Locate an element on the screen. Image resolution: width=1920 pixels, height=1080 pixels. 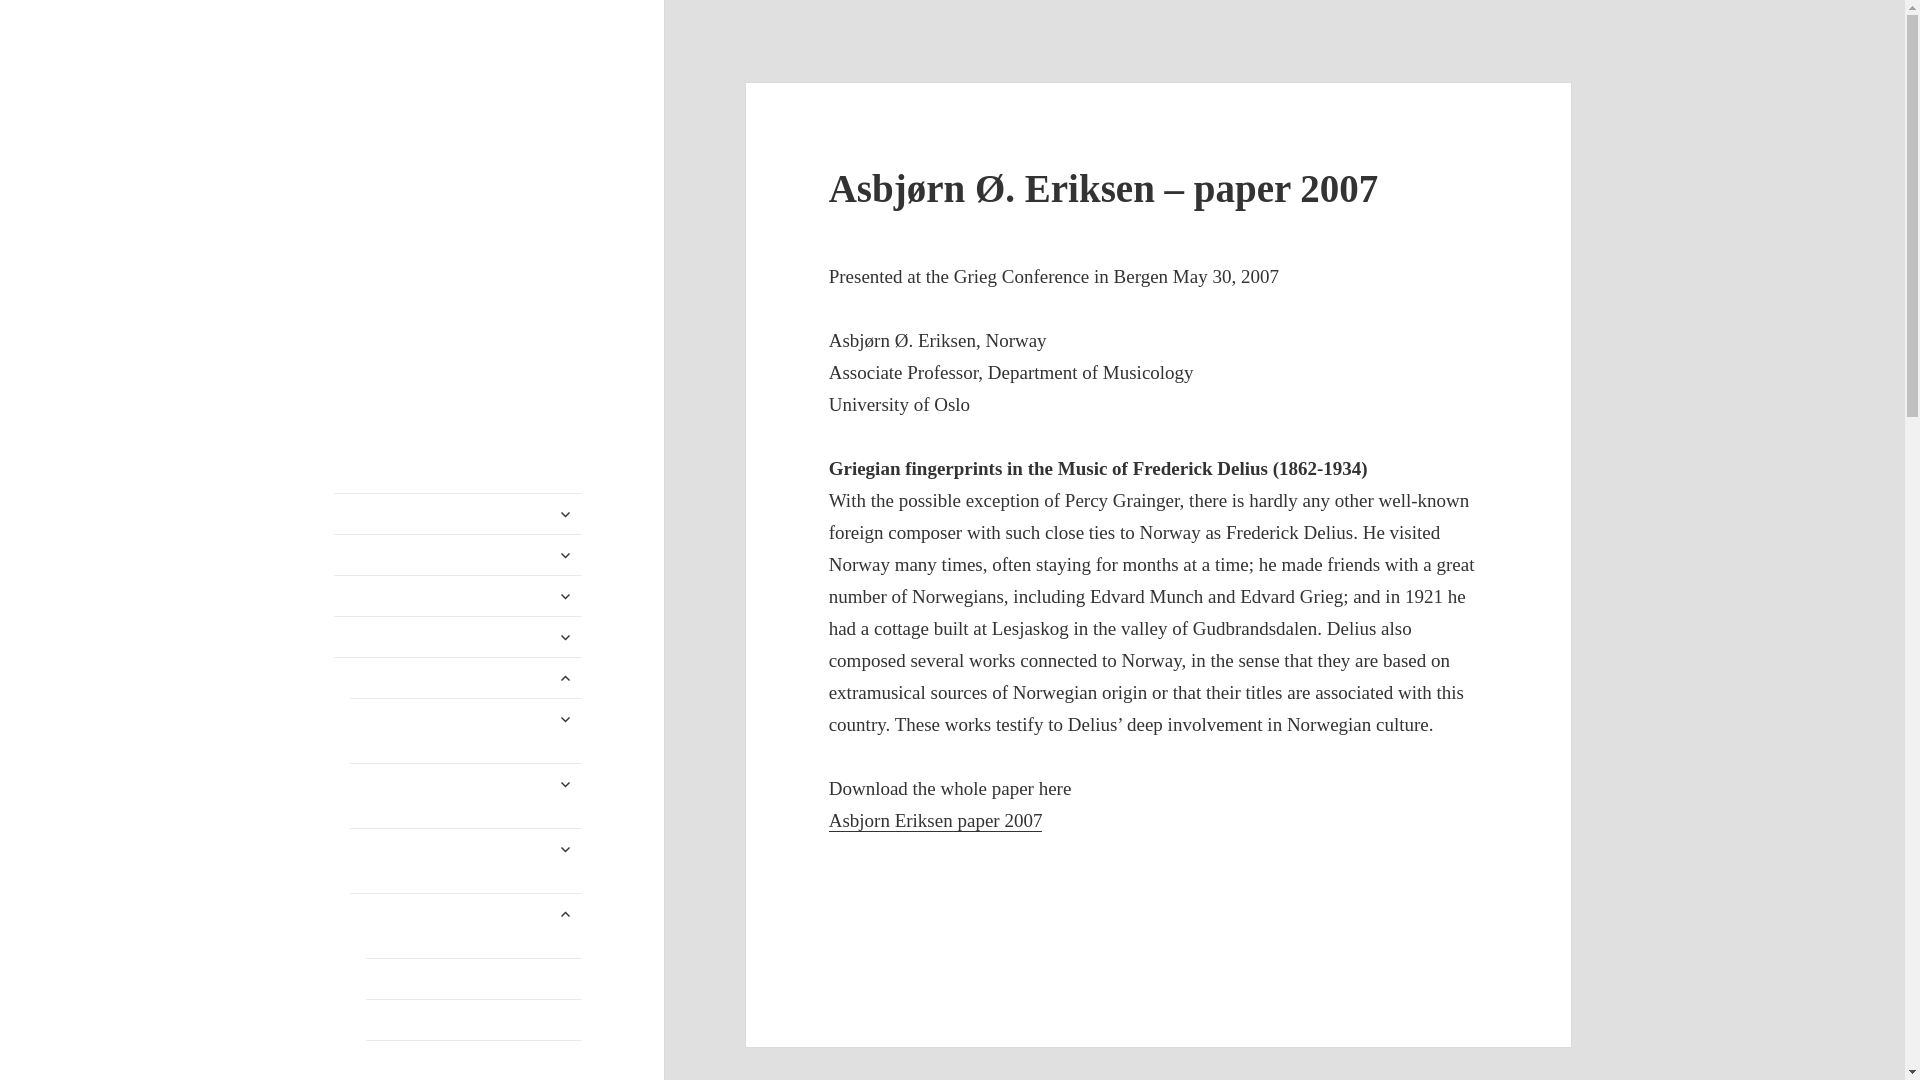
GRIEG SOCIETIES is located at coordinates (458, 554).